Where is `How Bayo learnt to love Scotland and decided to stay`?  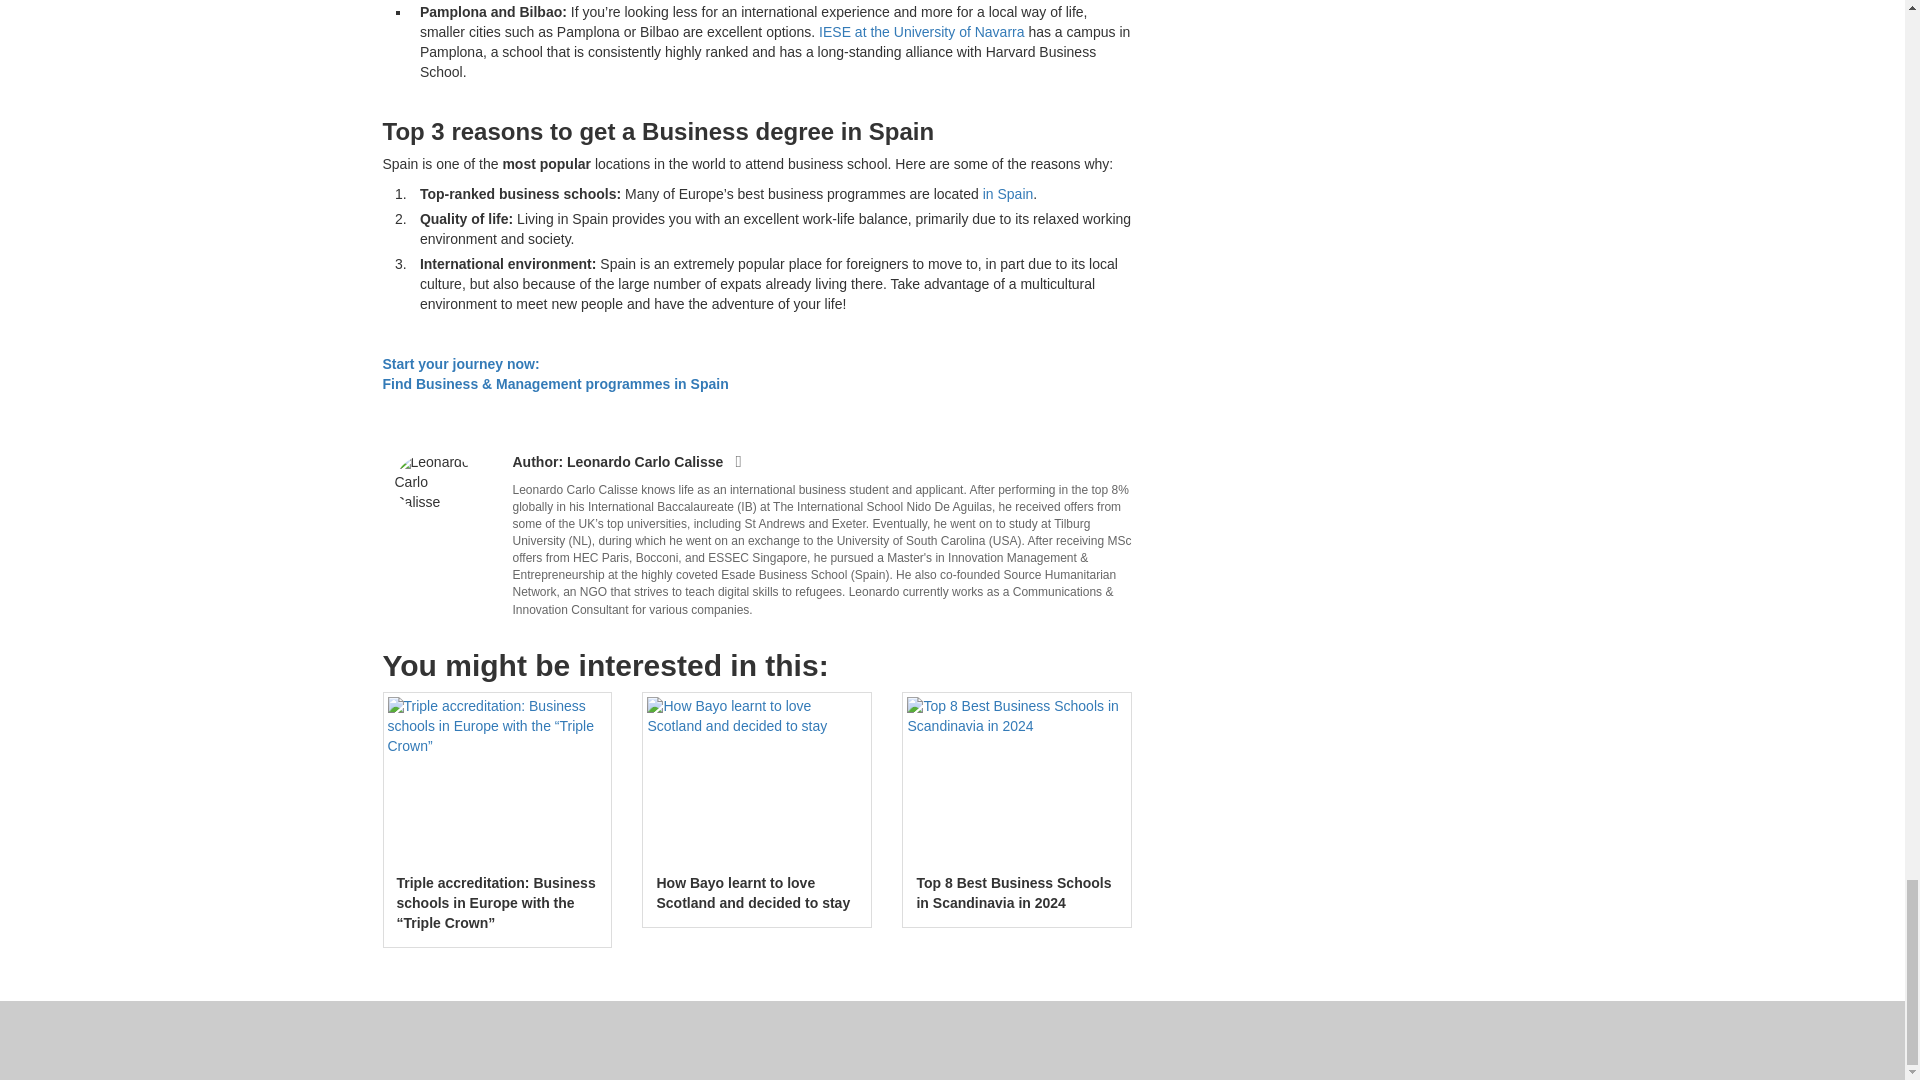 How Bayo learnt to love Scotland and decided to stay is located at coordinates (757, 780).